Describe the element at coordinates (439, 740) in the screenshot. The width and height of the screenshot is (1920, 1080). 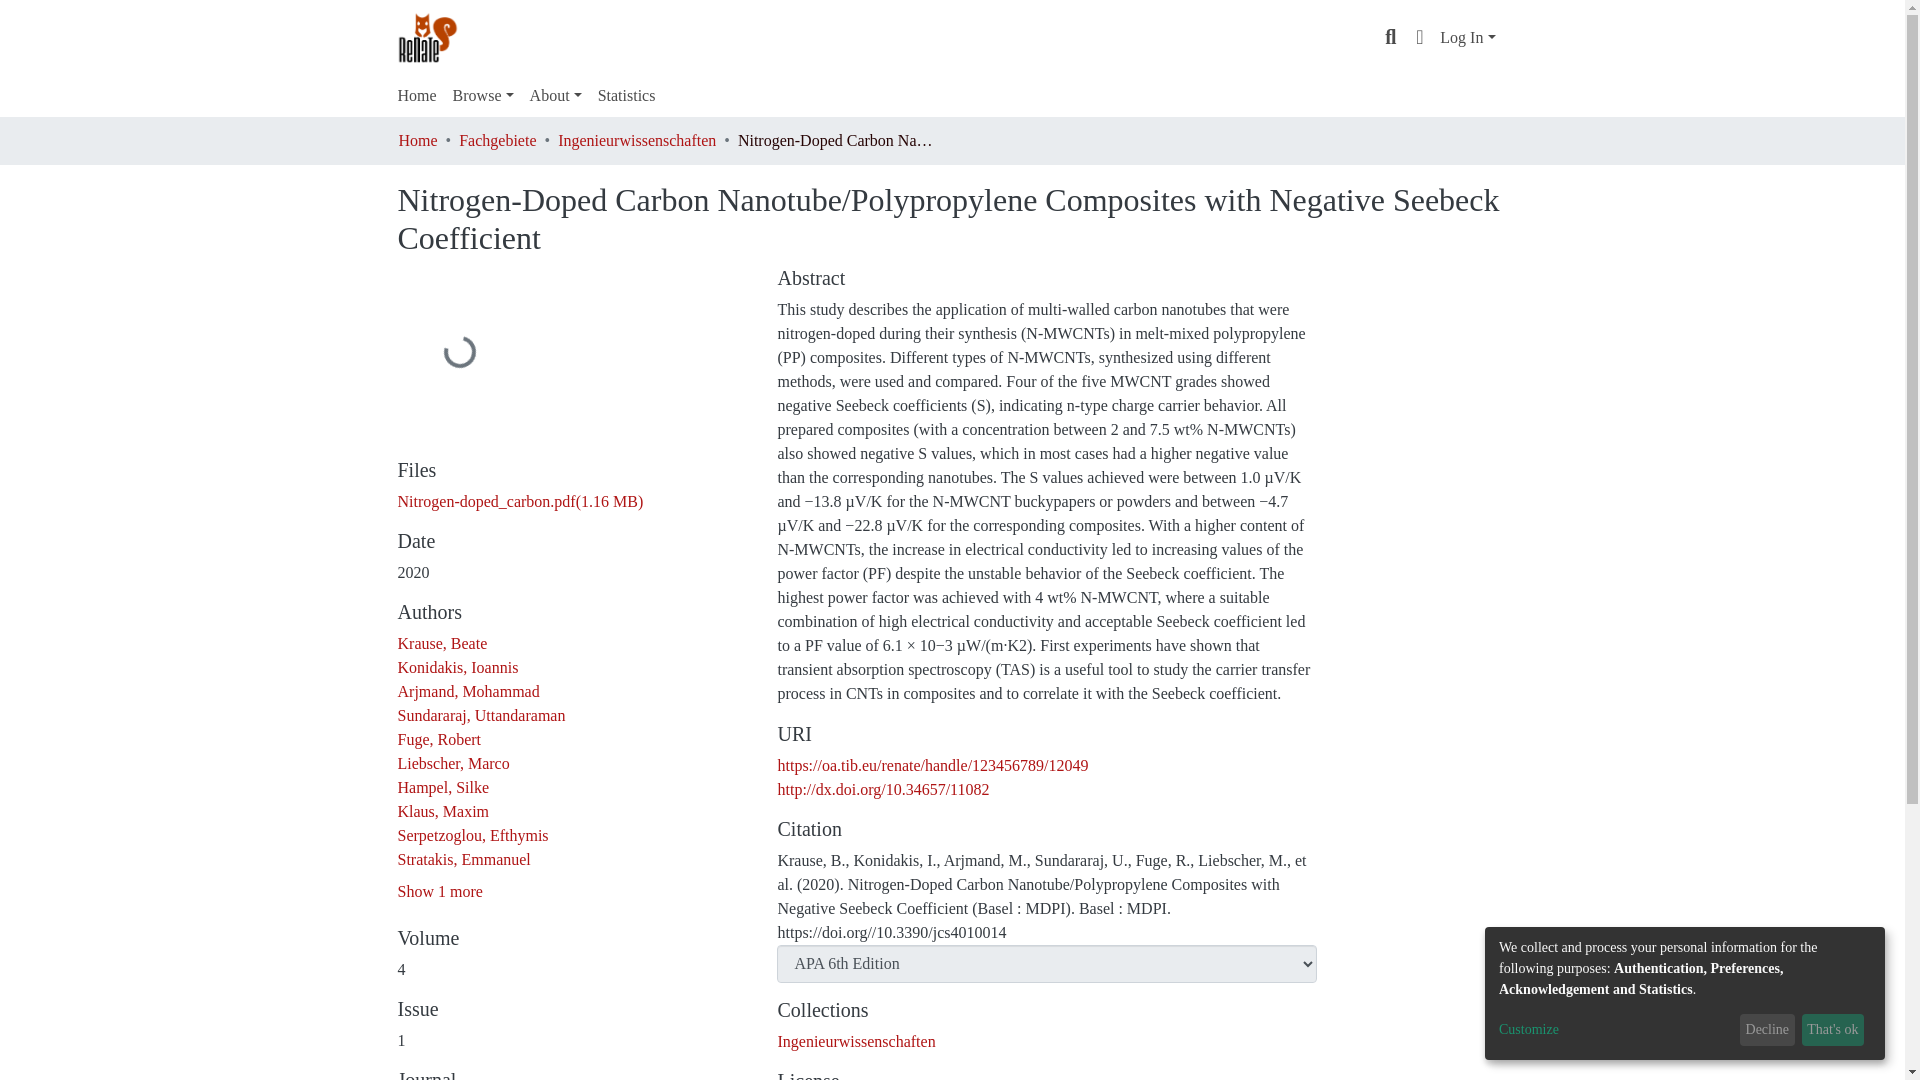
I see `Fuge, Robert` at that location.